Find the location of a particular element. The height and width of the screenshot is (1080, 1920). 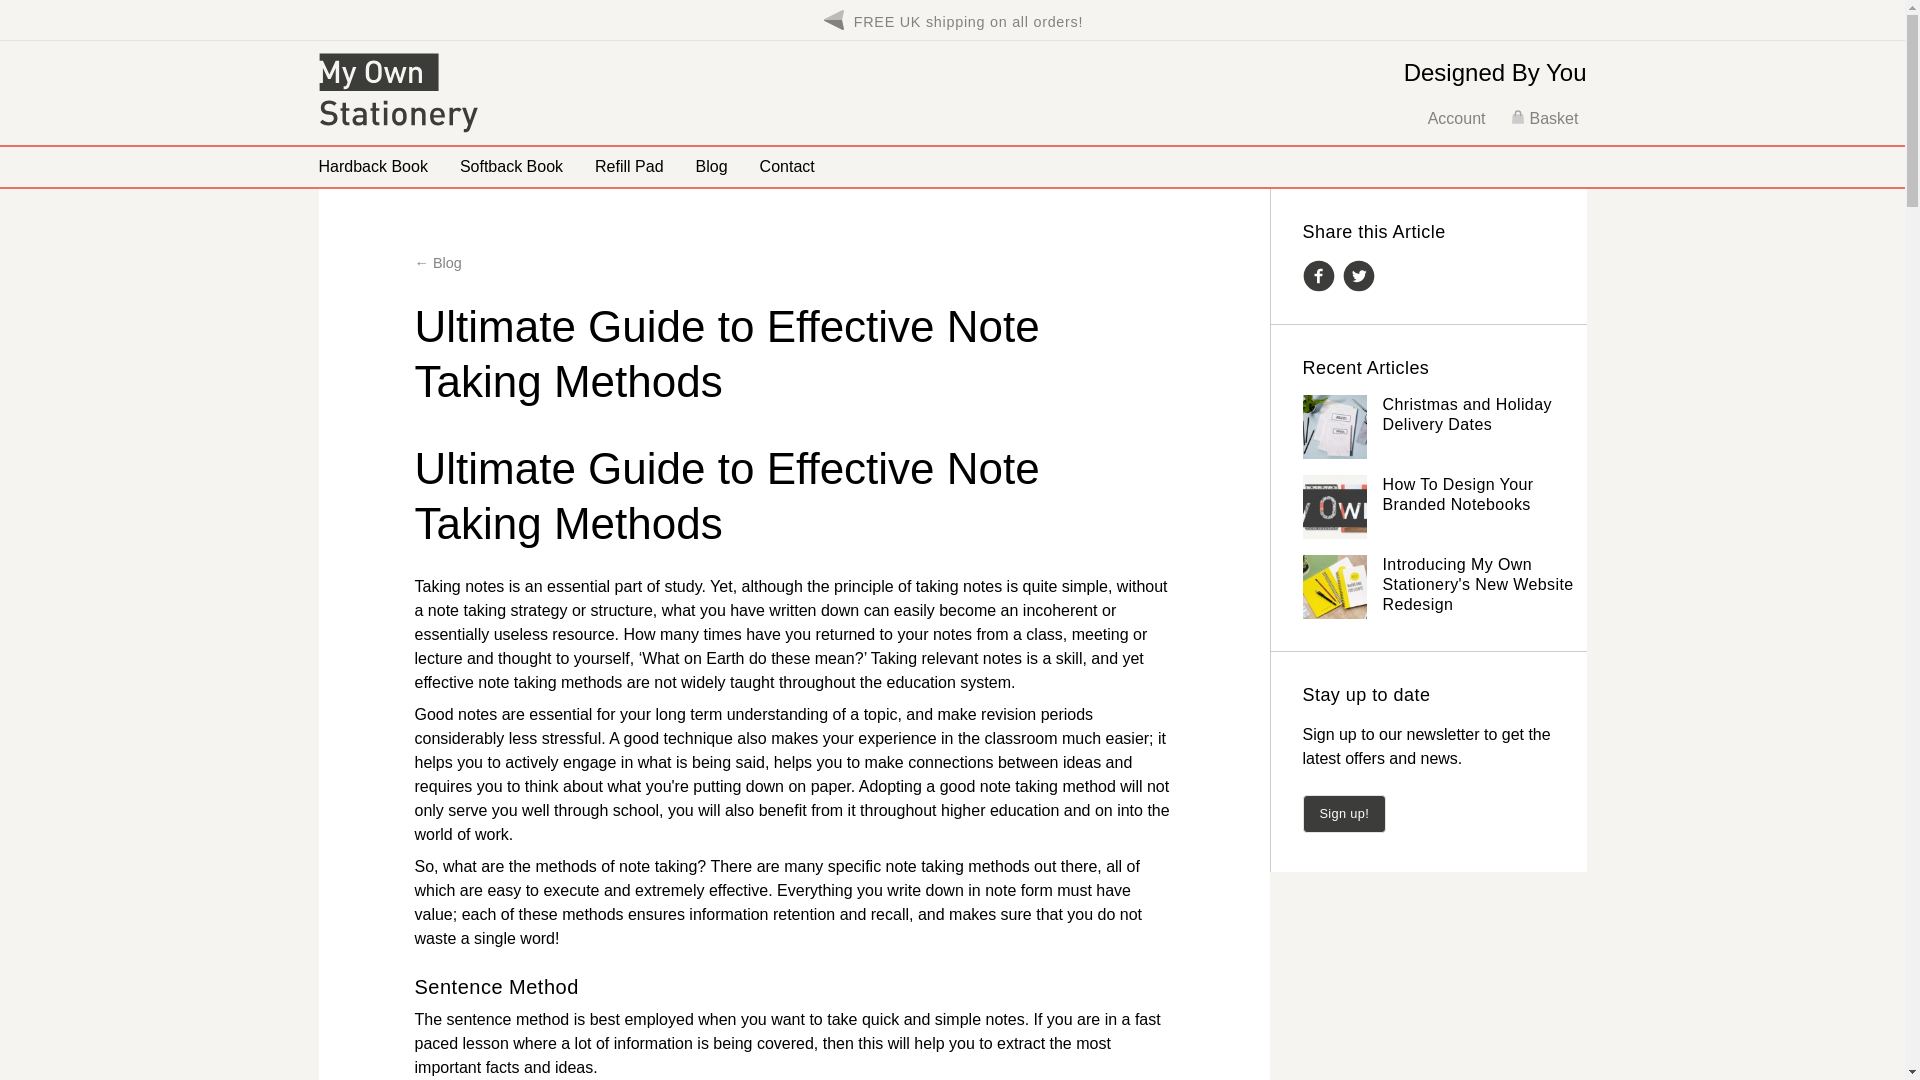

Basket is located at coordinates (1544, 118).